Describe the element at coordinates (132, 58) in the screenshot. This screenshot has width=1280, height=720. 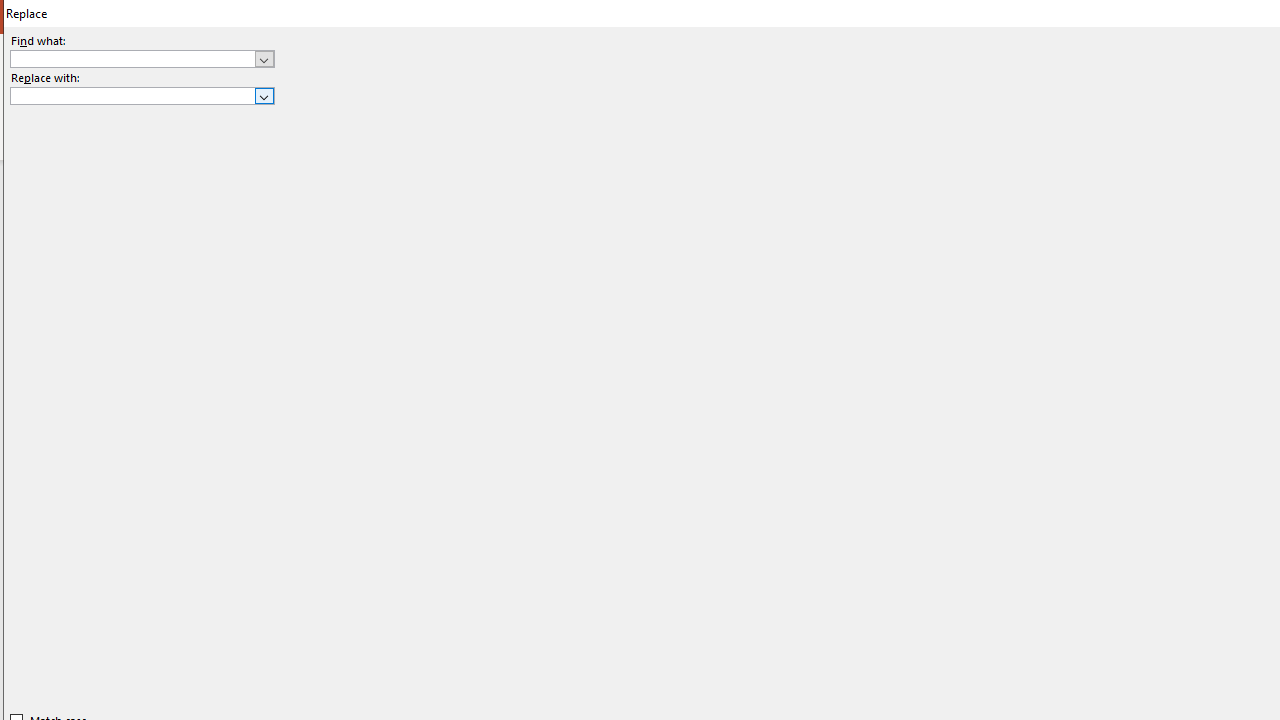
I see `Find what` at that location.